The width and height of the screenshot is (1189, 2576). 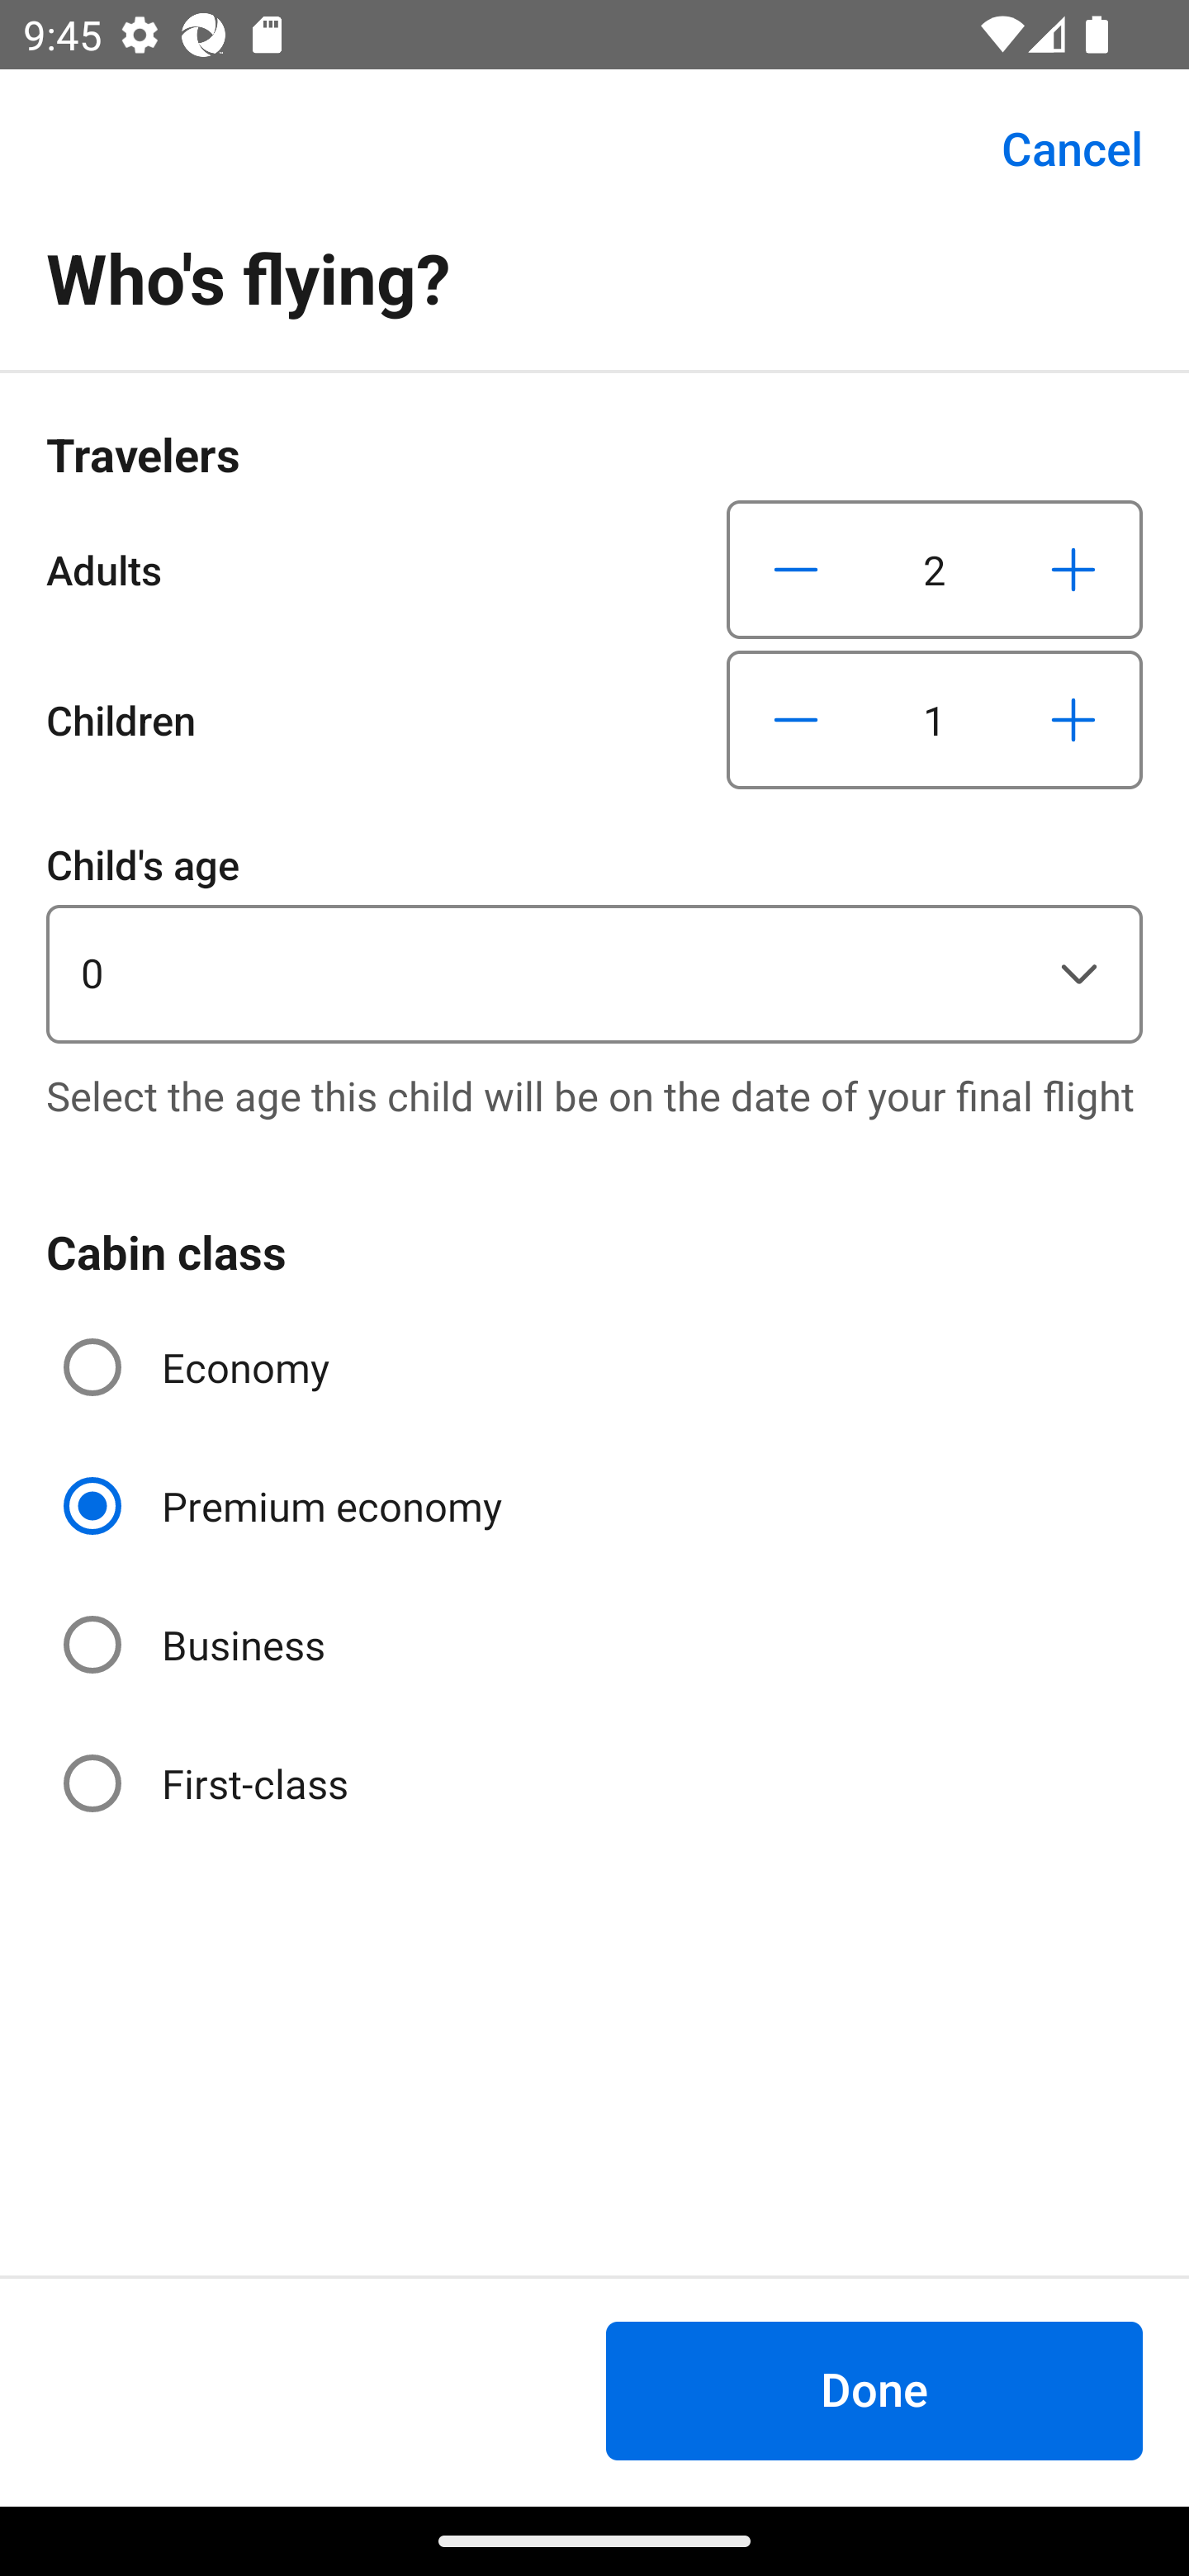 What do you see at coordinates (796, 569) in the screenshot?
I see `Decrease` at bounding box center [796, 569].